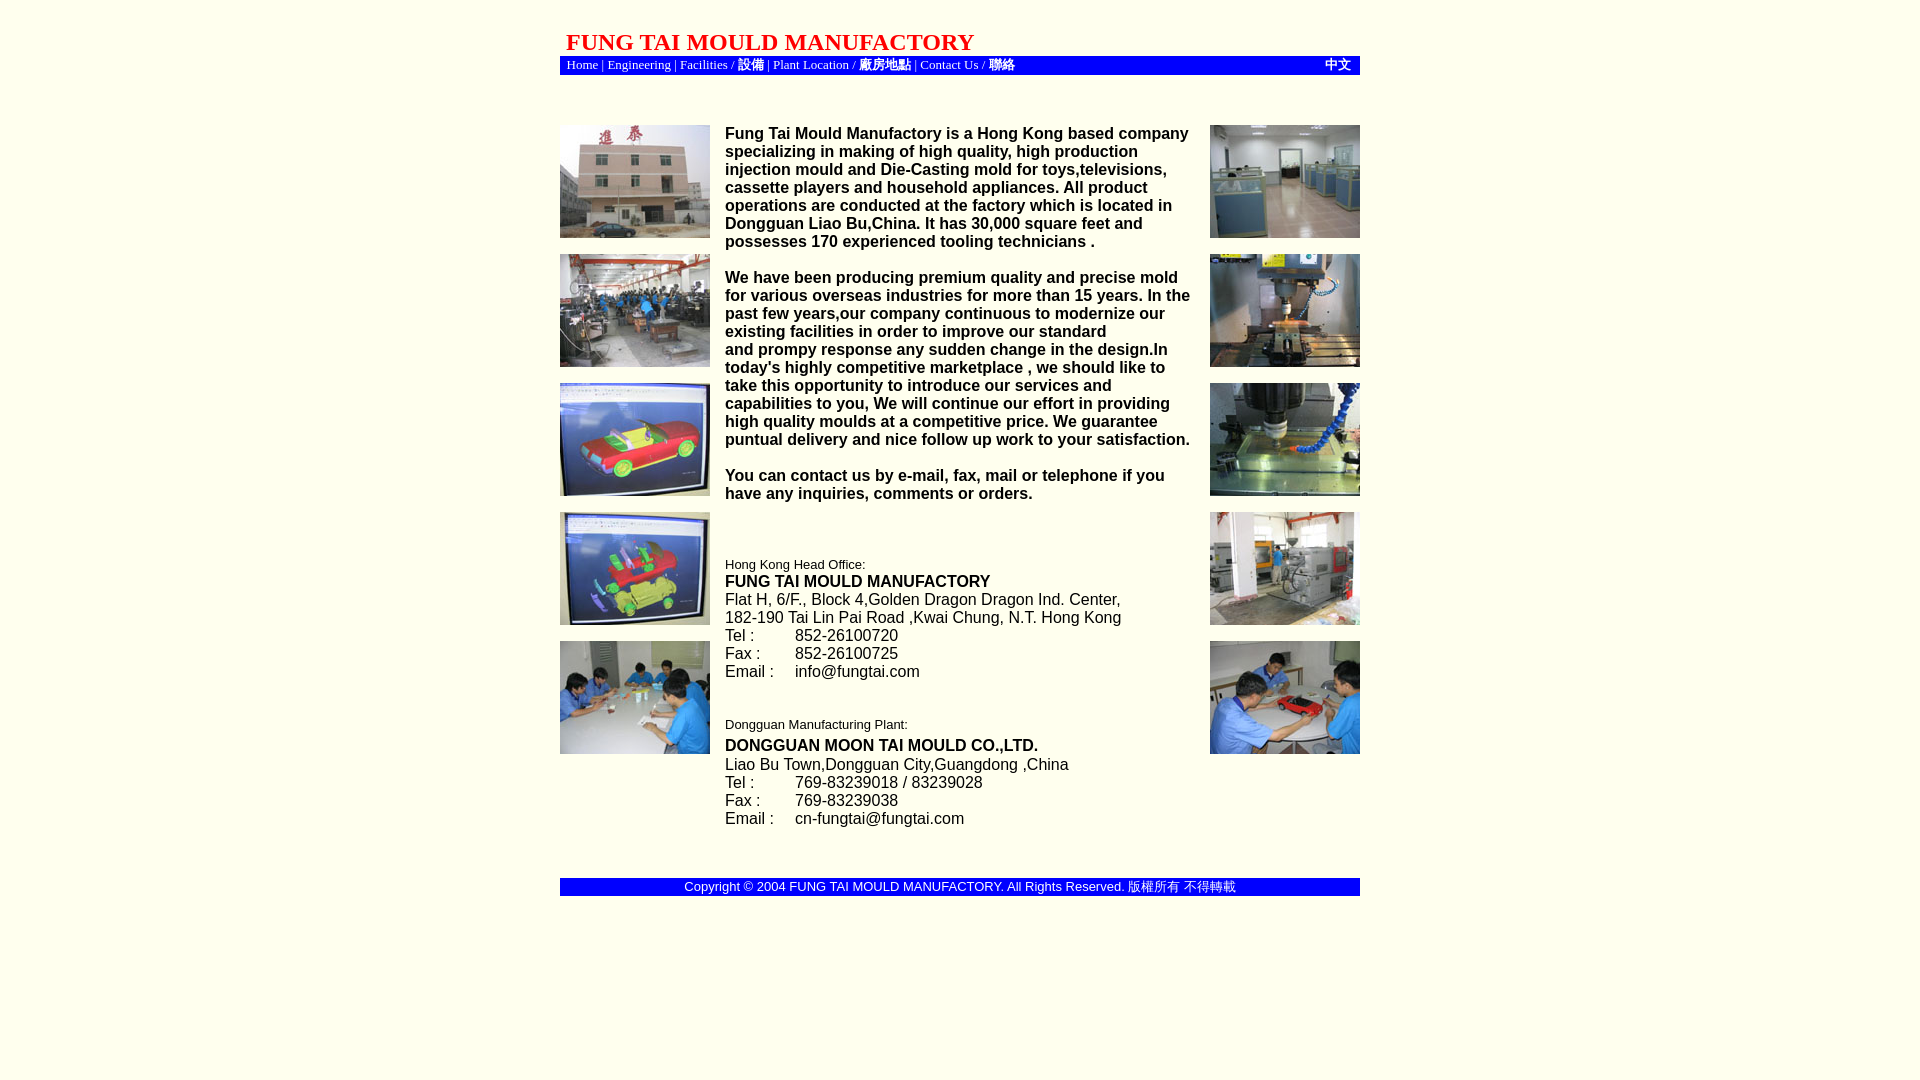  Describe the element at coordinates (582, 64) in the screenshot. I see `Home` at that location.